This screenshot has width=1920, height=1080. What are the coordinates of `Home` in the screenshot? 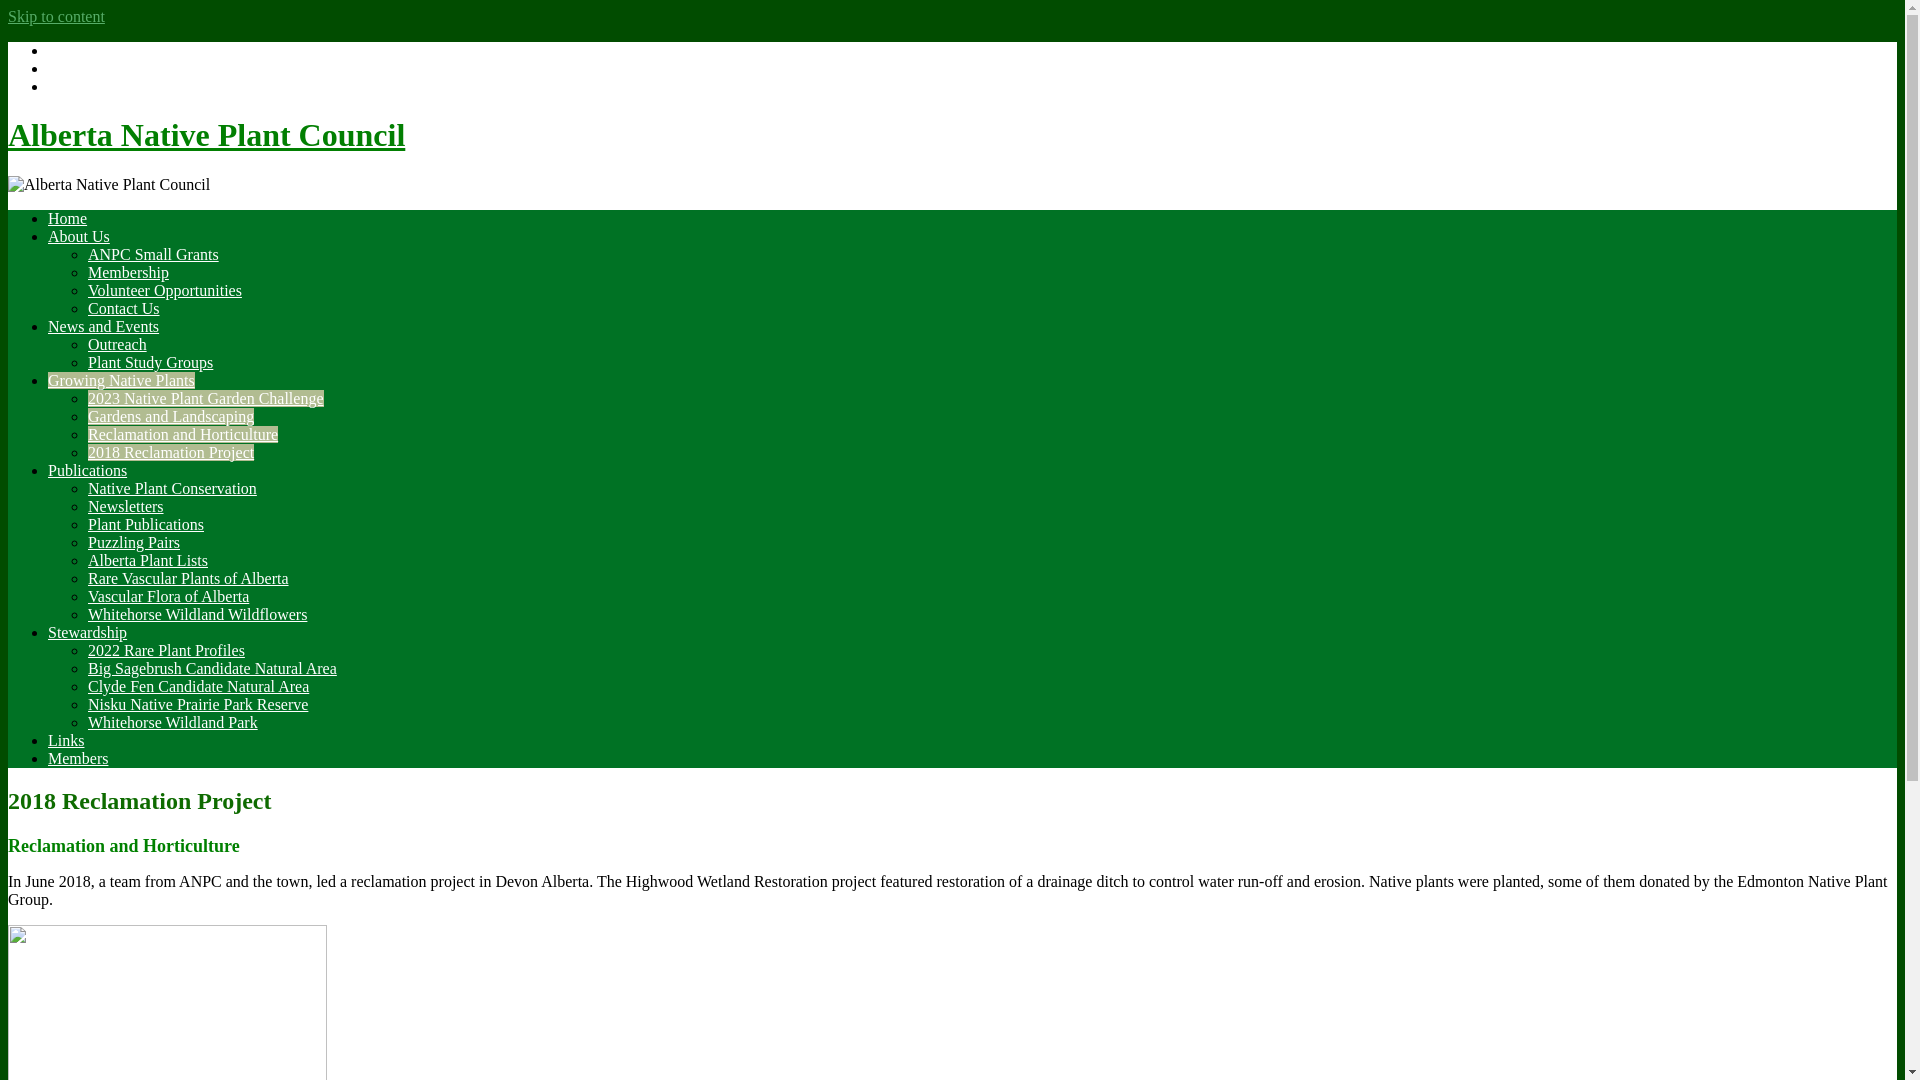 It's located at (68, 218).